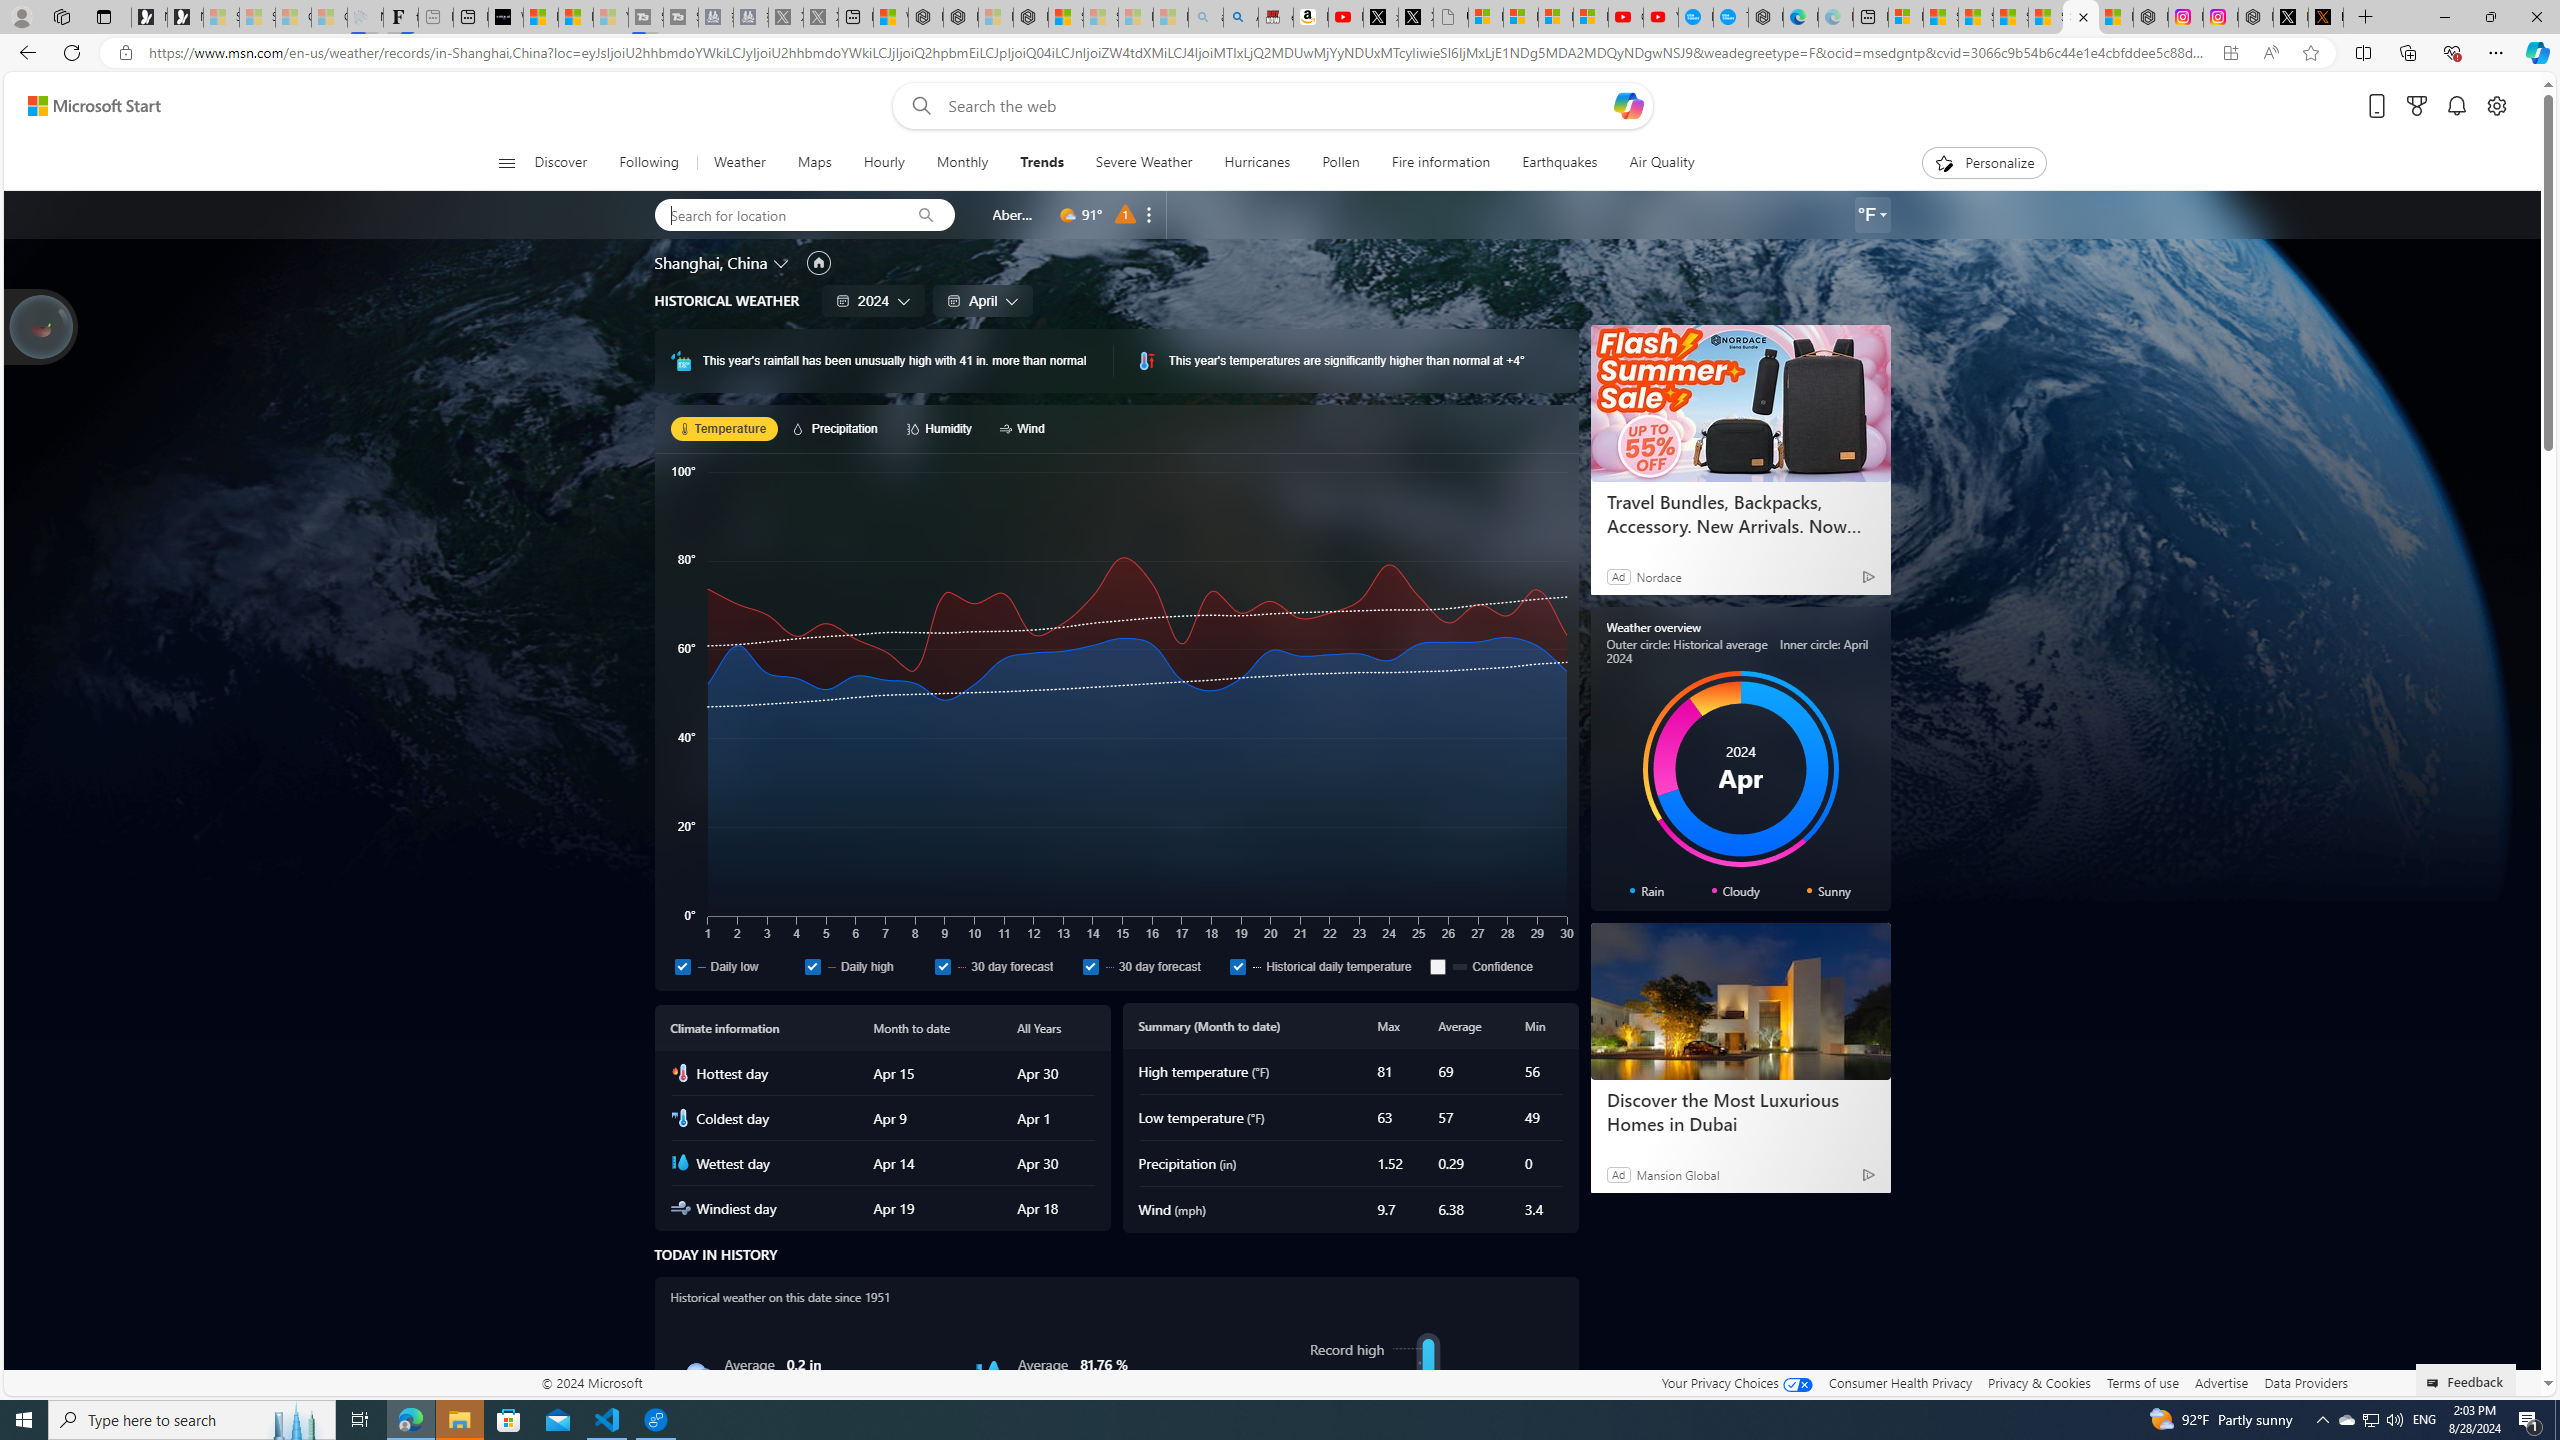 The height and width of the screenshot is (1440, 2560). Describe the element at coordinates (682, 966) in the screenshot. I see `Daily low` at that location.